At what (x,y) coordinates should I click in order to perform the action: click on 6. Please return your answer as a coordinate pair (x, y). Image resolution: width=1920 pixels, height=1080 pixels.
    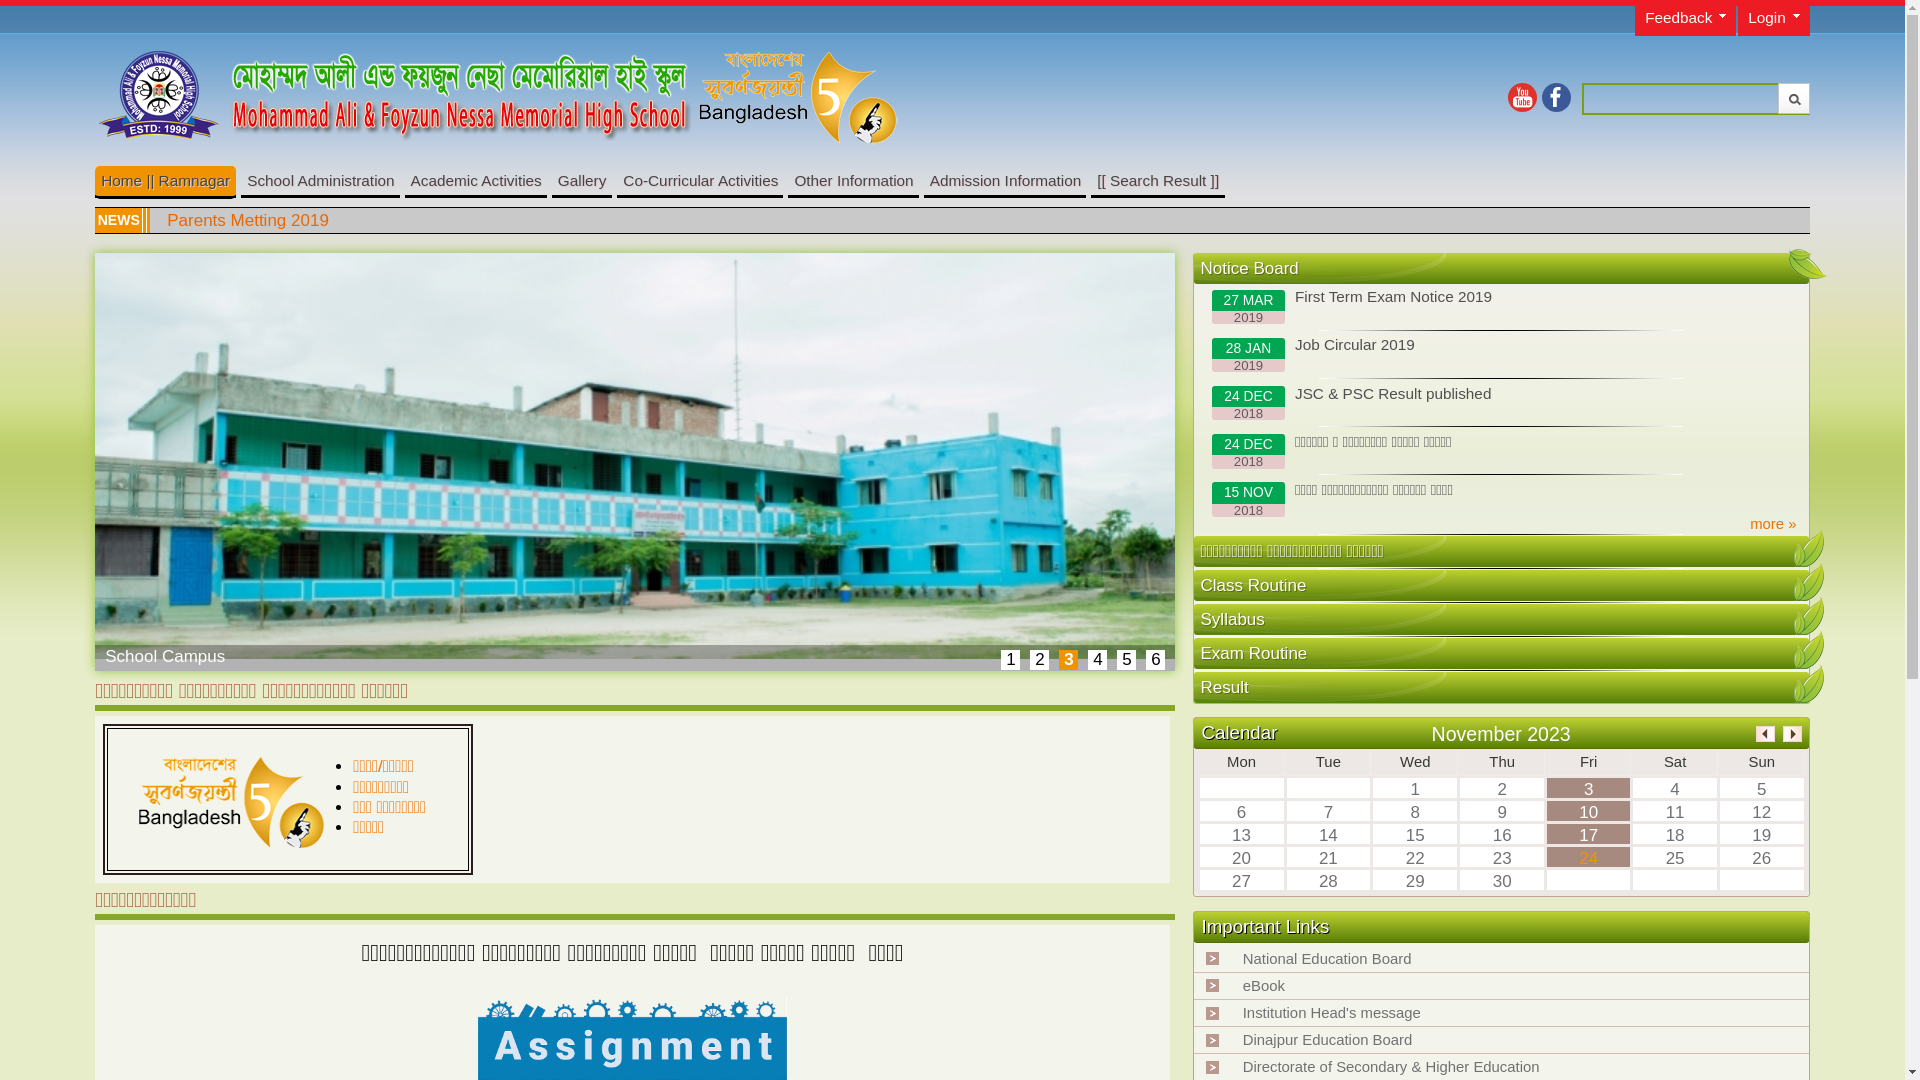
    Looking at the image, I should click on (1156, 660).